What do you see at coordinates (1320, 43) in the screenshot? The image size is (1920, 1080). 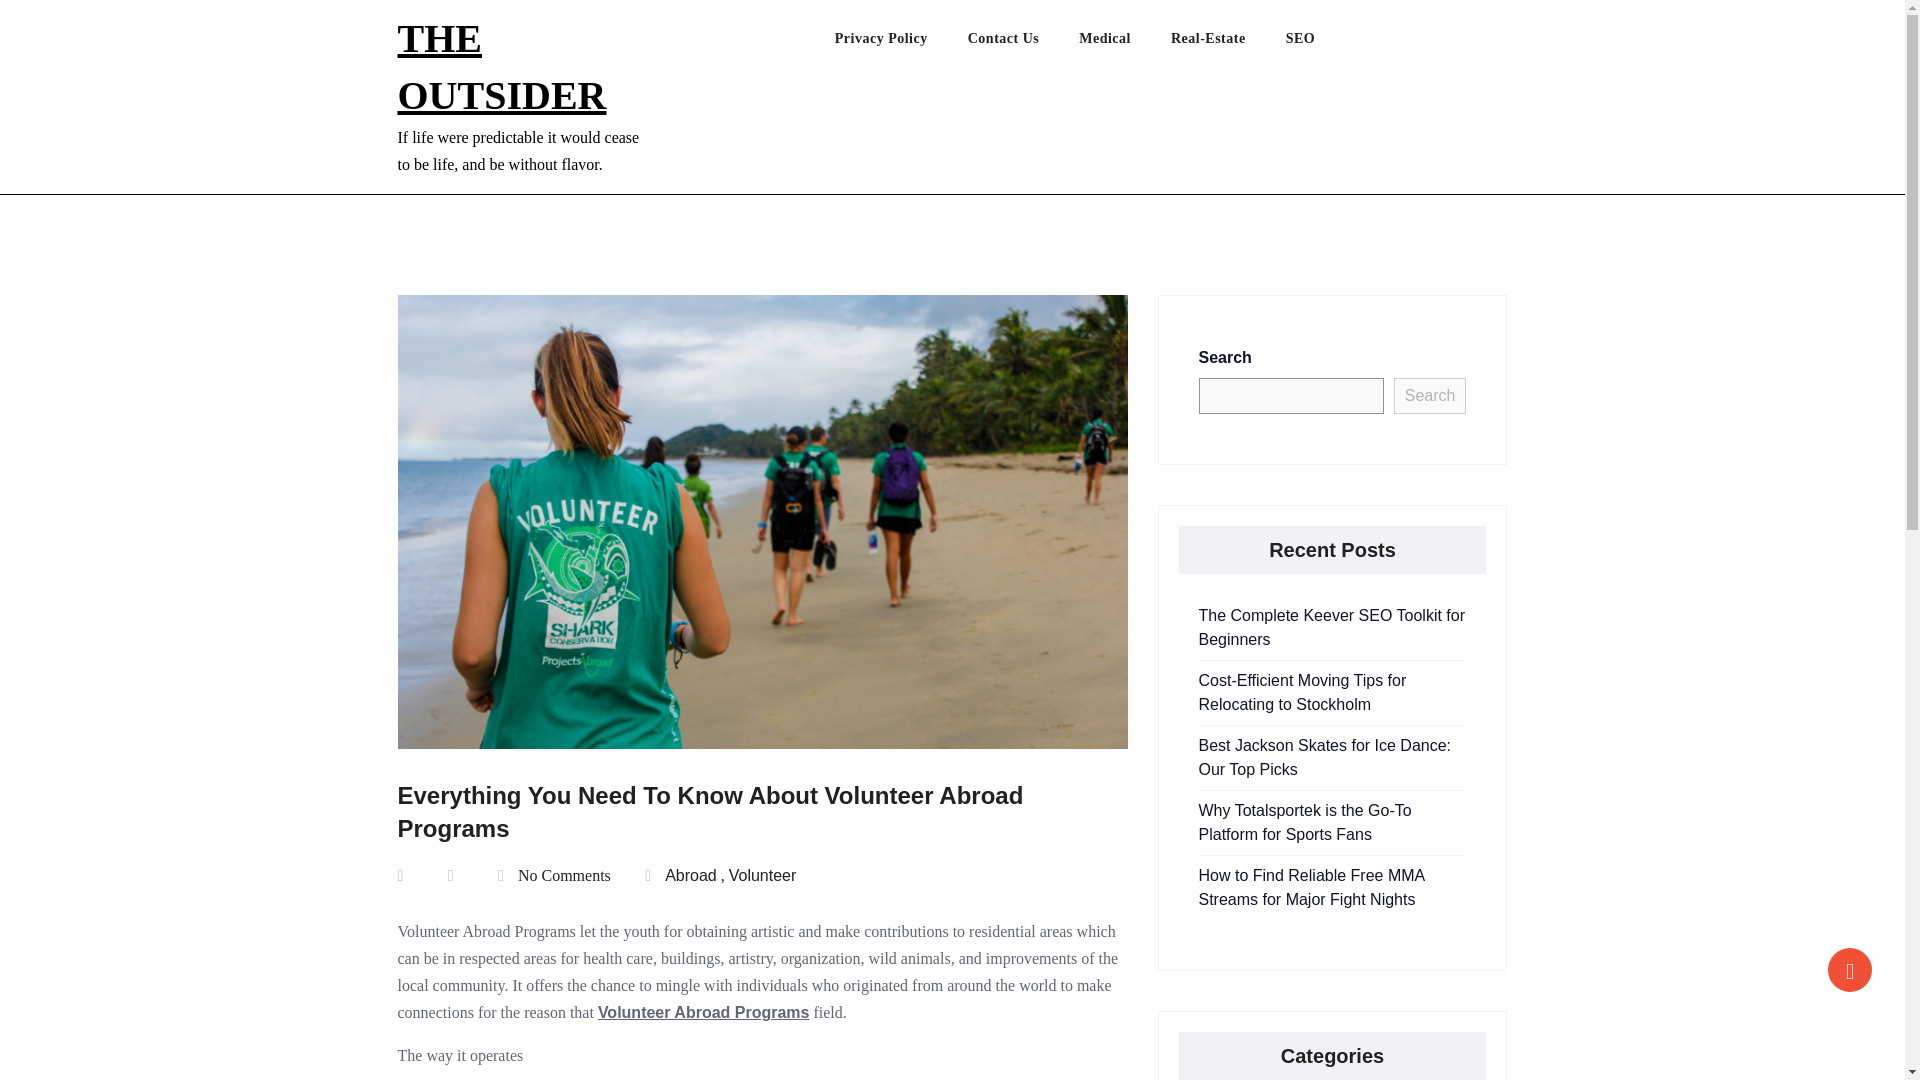 I see `SEO` at bounding box center [1320, 43].